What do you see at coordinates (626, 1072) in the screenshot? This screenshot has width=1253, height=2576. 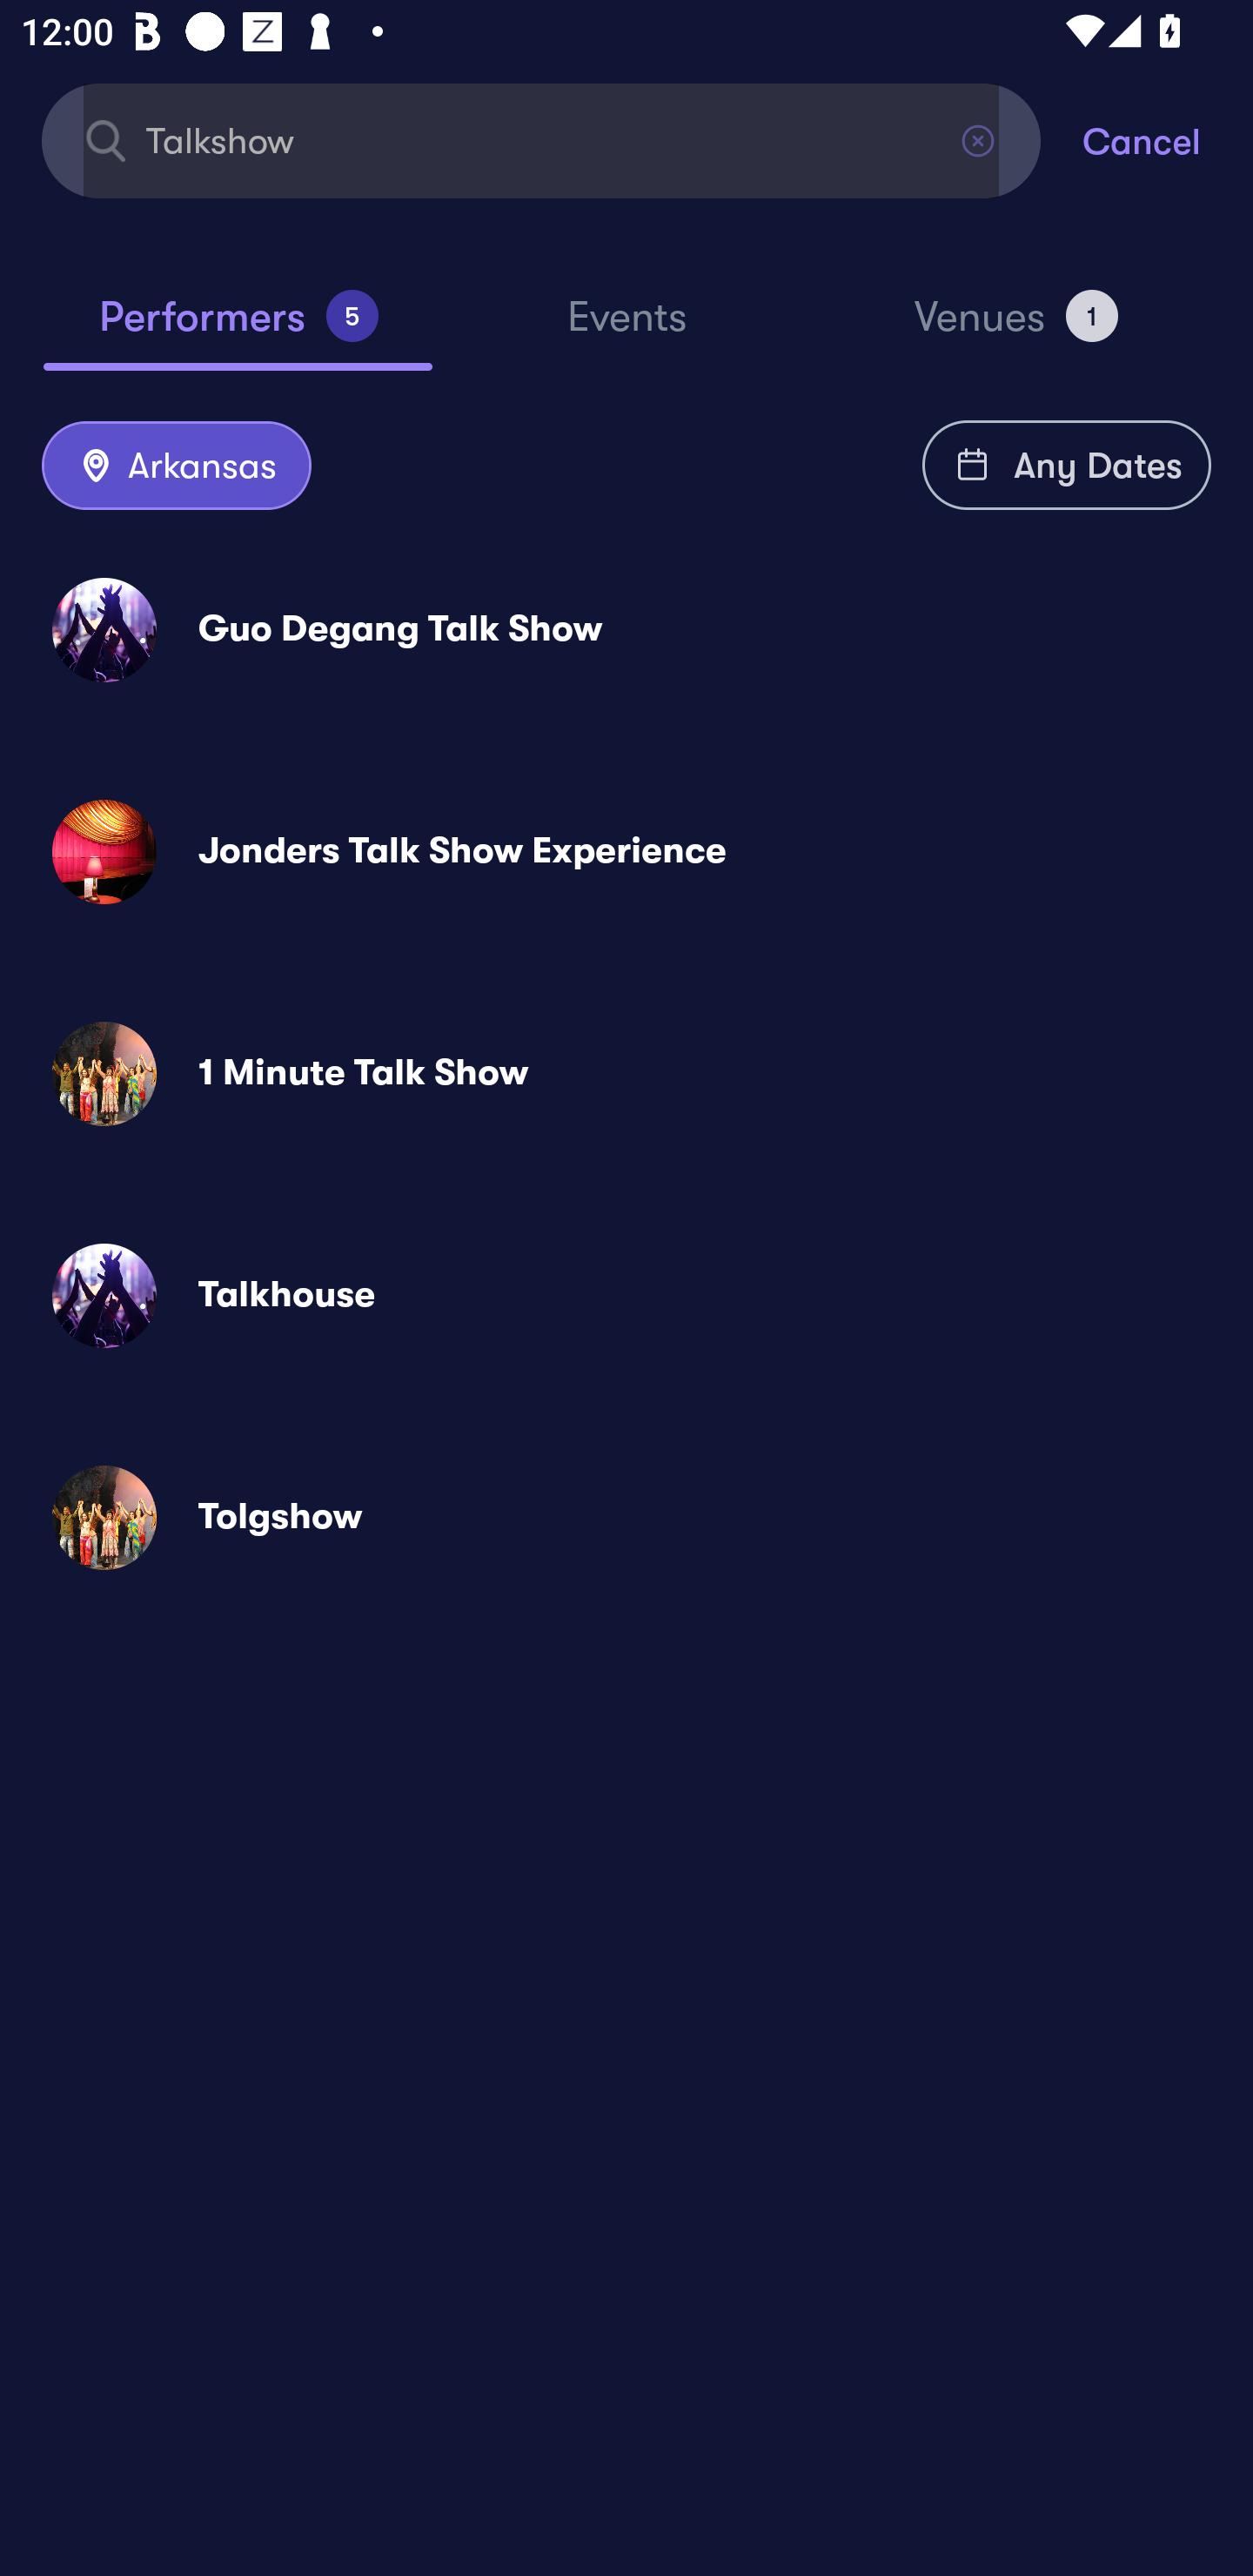 I see `1 Minute Talk Show` at bounding box center [626, 1072].